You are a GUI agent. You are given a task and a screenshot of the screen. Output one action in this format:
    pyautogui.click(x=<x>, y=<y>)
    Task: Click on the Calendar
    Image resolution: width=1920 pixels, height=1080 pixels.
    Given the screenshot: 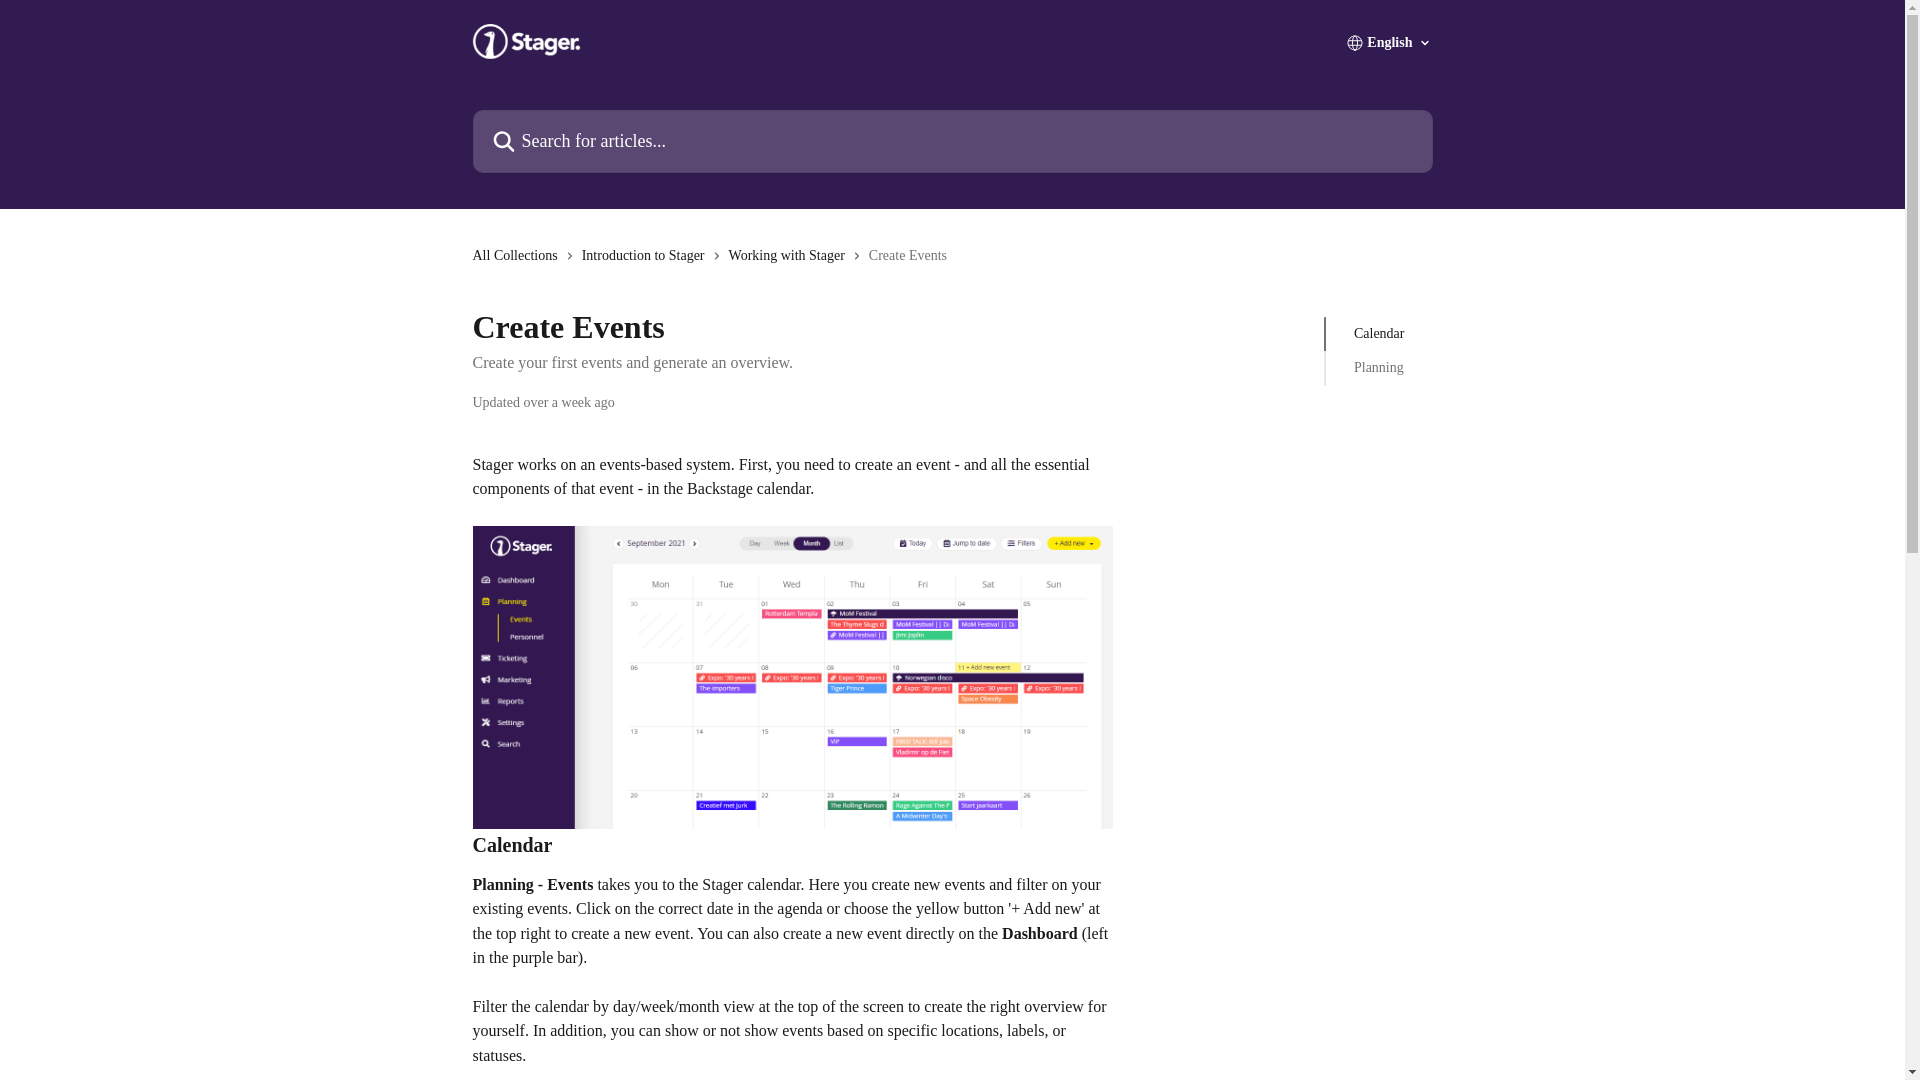 What is the action you would take?
    pyautogui.click(x=1379, y=333)
    